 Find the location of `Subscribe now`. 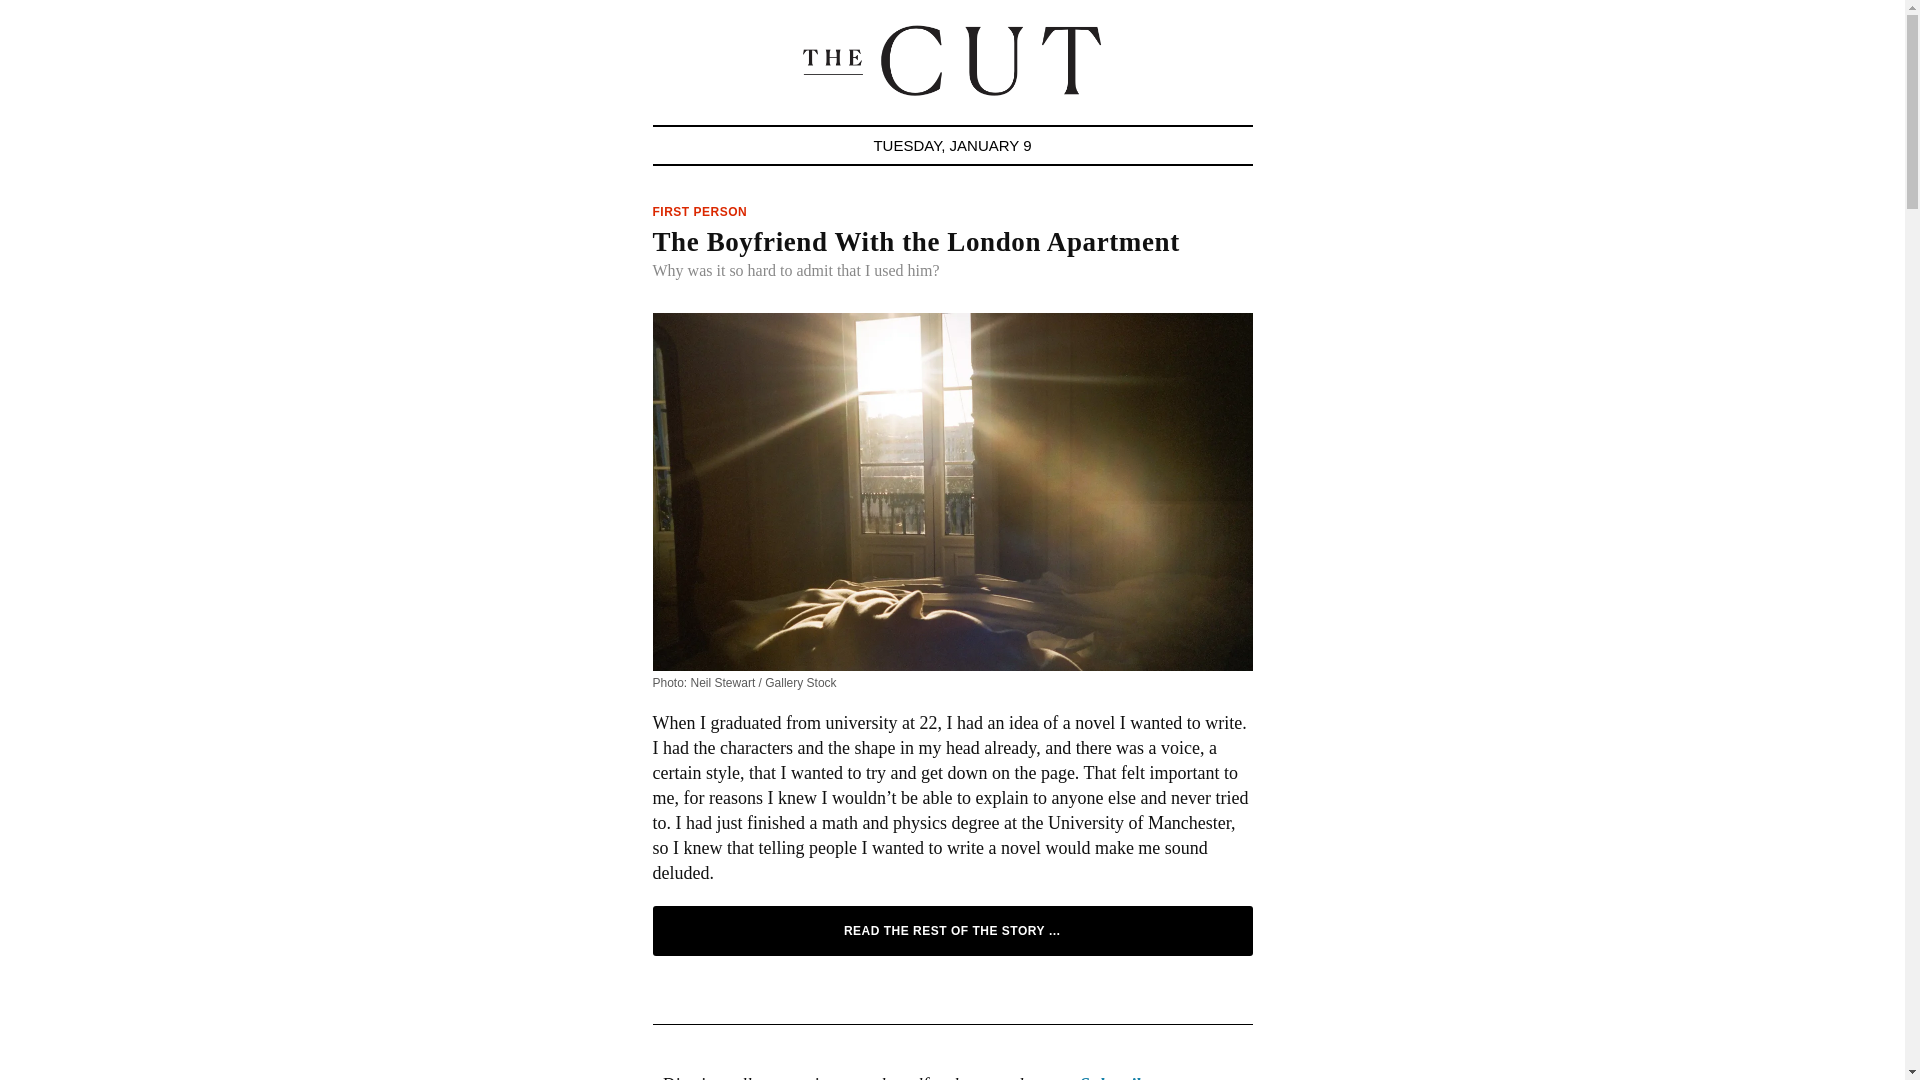

Subscribe now is located at coordinates (1134, 1077).